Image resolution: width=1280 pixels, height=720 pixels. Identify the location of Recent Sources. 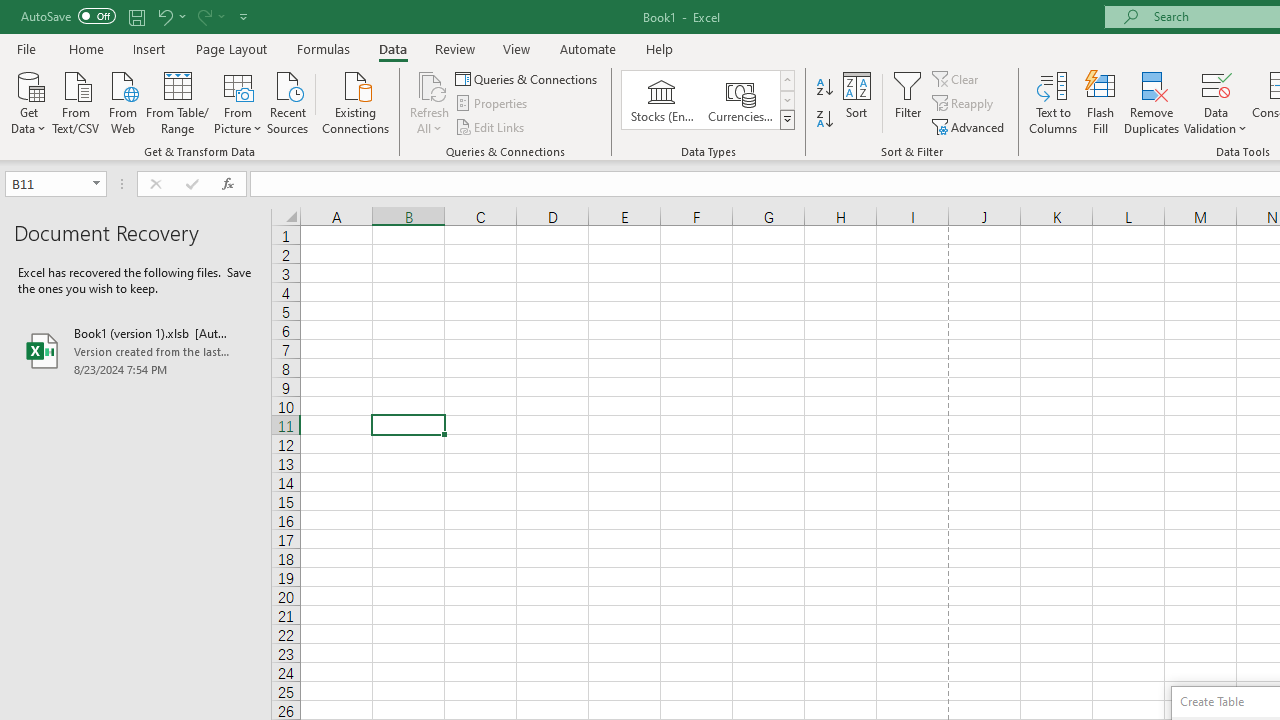
(288, 101).